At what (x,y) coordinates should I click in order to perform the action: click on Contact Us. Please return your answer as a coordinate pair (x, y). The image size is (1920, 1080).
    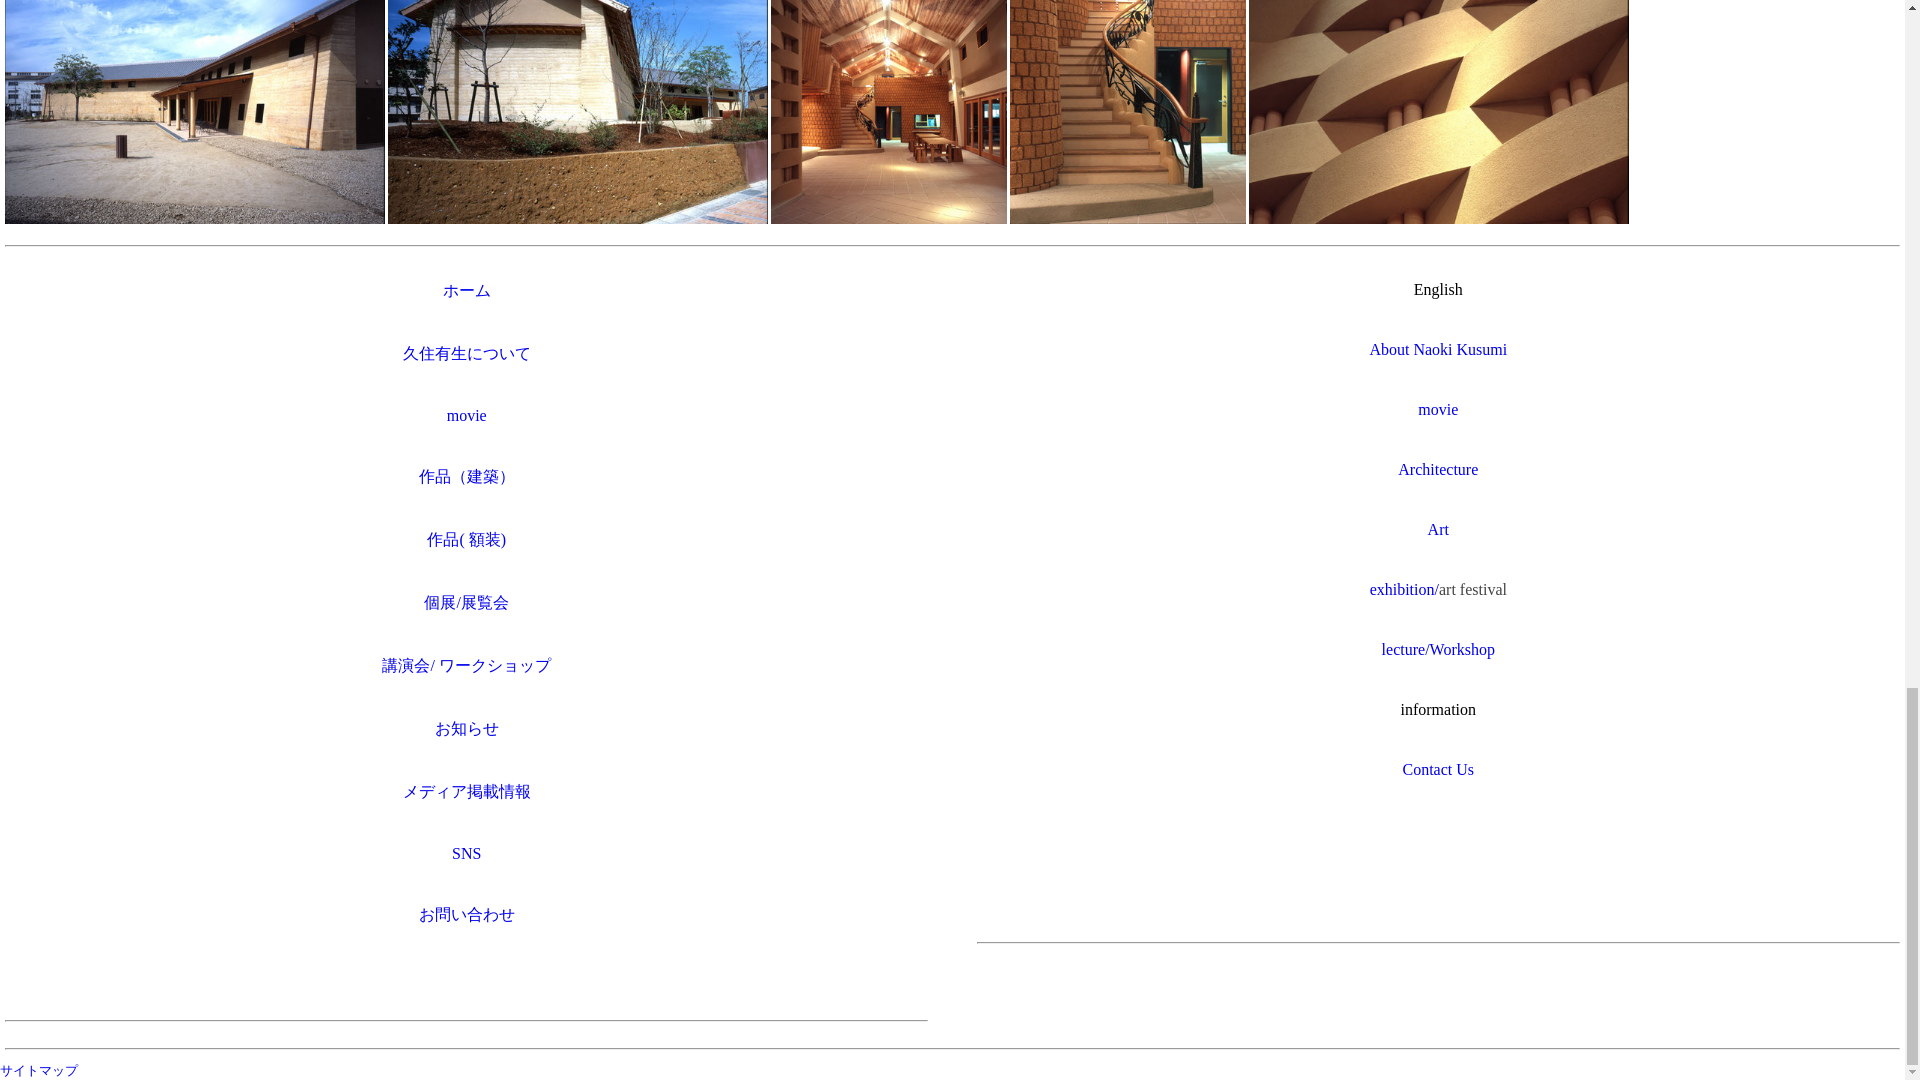
    Looking at the image, I should click on (1438, 769).